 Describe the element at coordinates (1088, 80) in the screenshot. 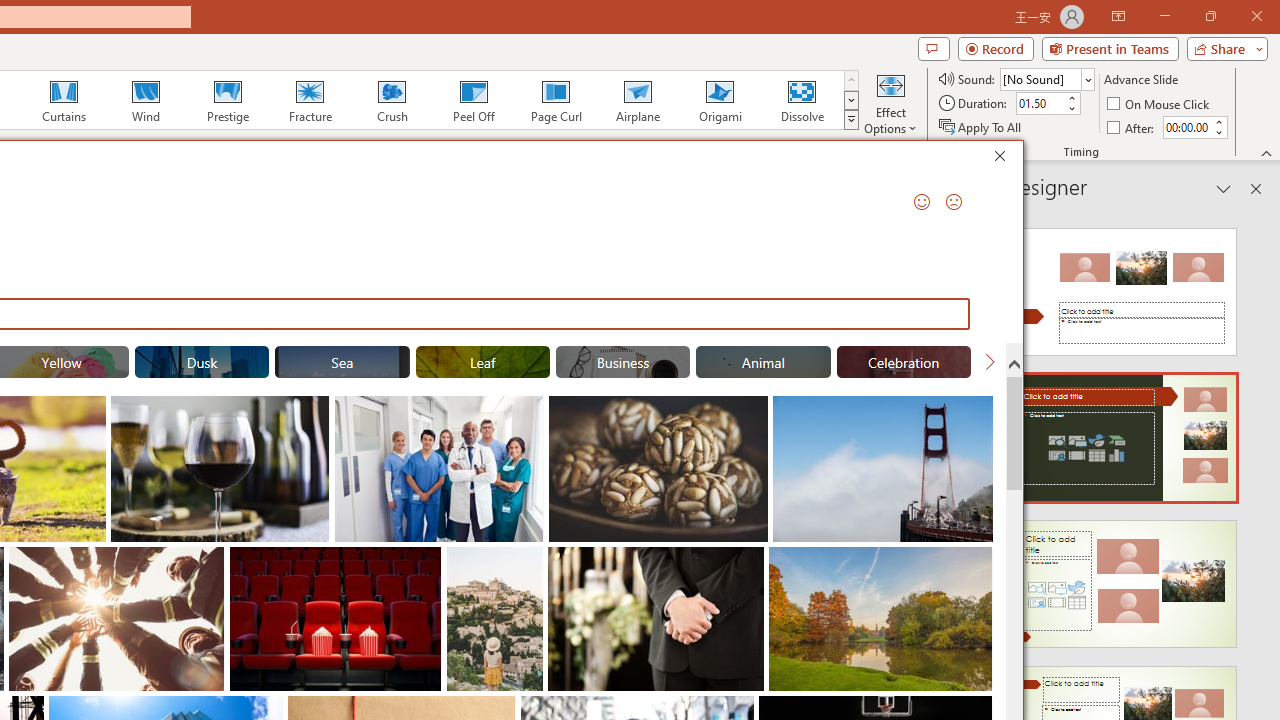

I see `Open` at that location.